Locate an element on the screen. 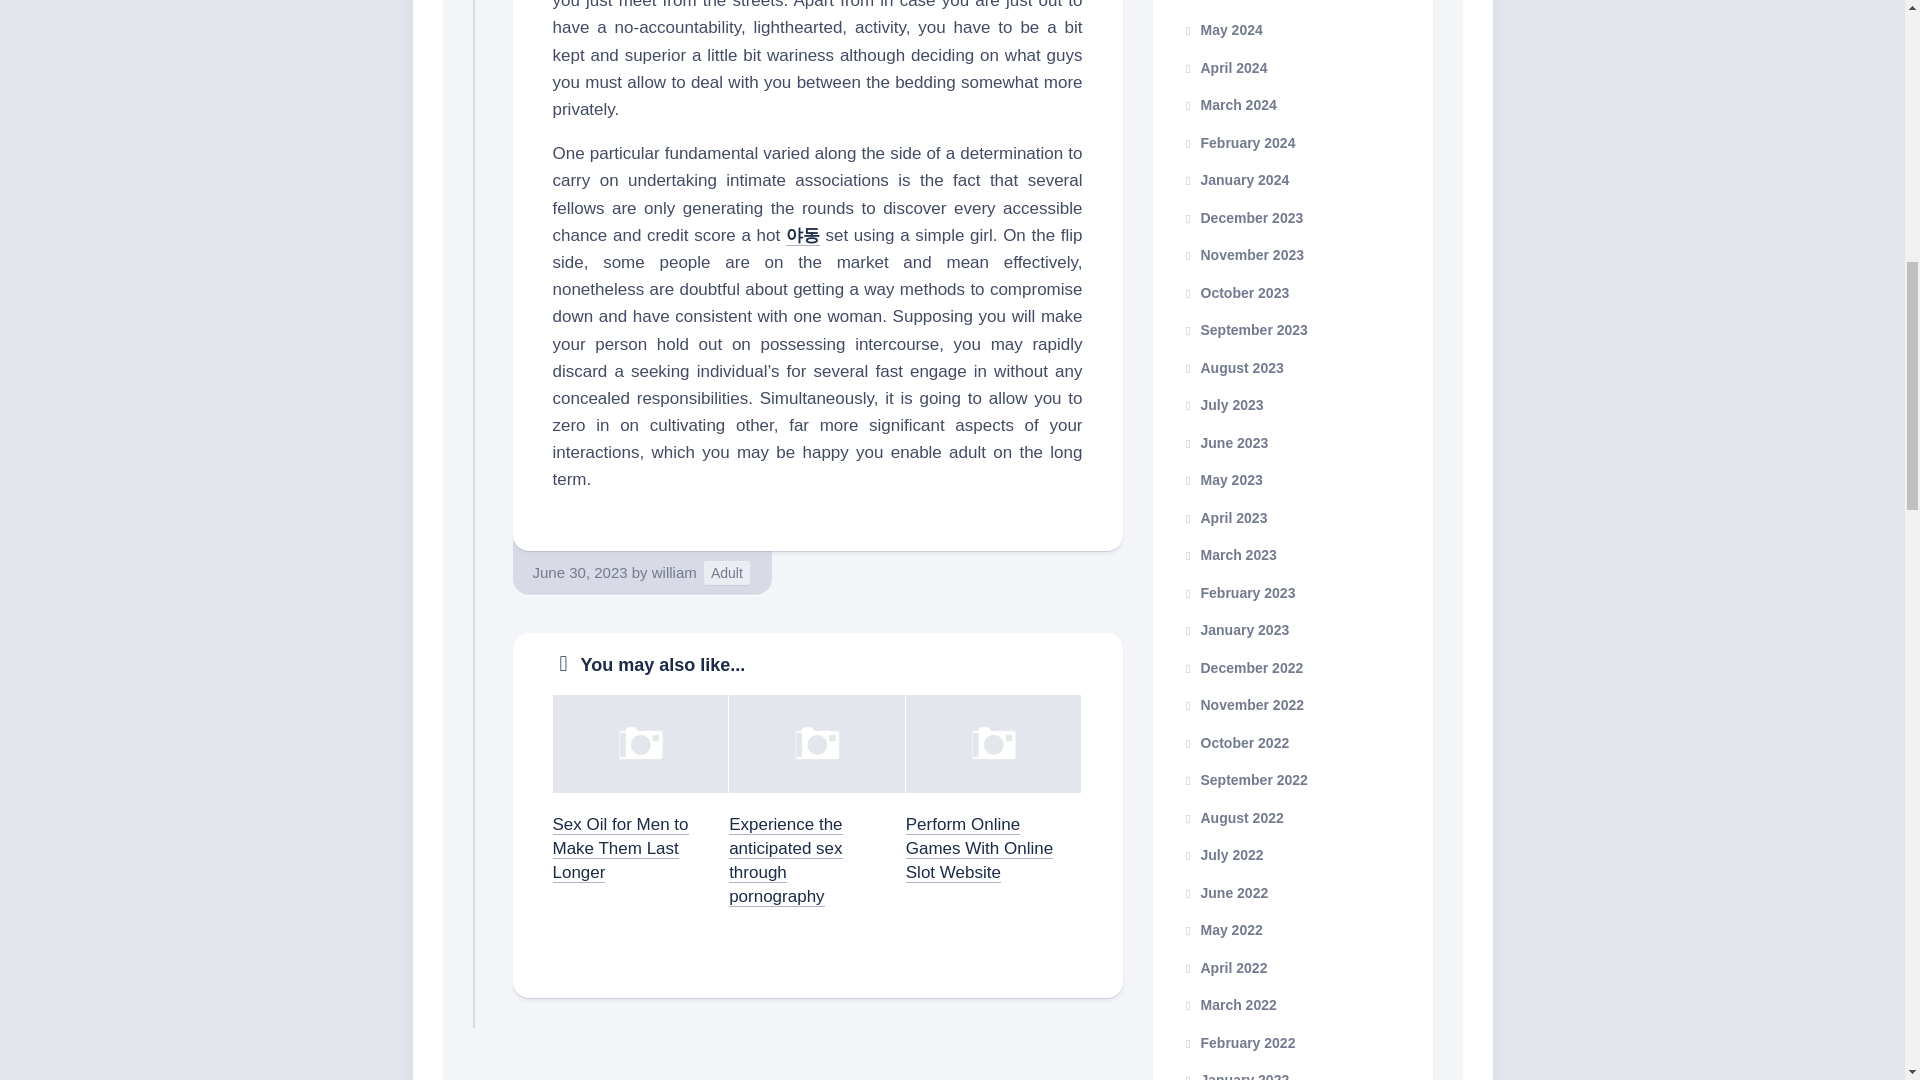  July 2023 is located at coordinates (1222, 404).